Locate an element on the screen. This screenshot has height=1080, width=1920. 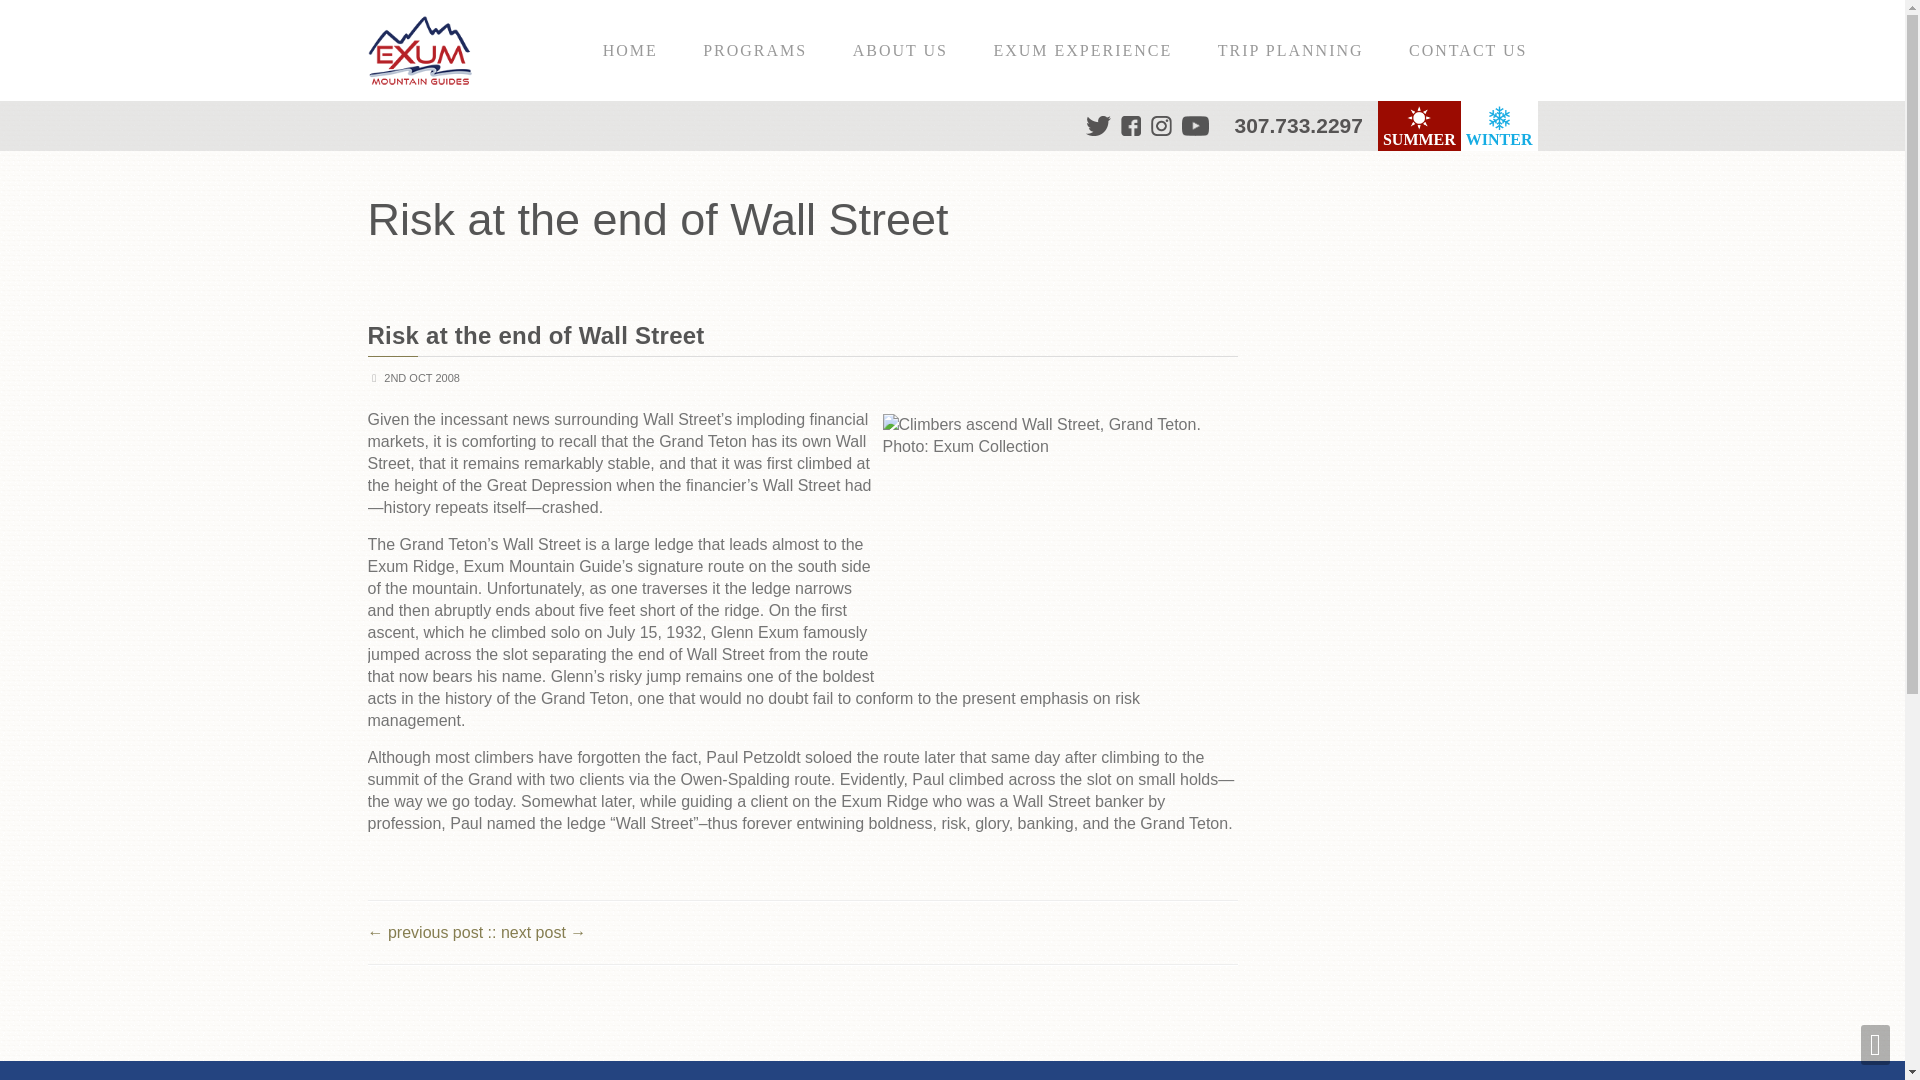
HOME is located at coordinates (629, 50).